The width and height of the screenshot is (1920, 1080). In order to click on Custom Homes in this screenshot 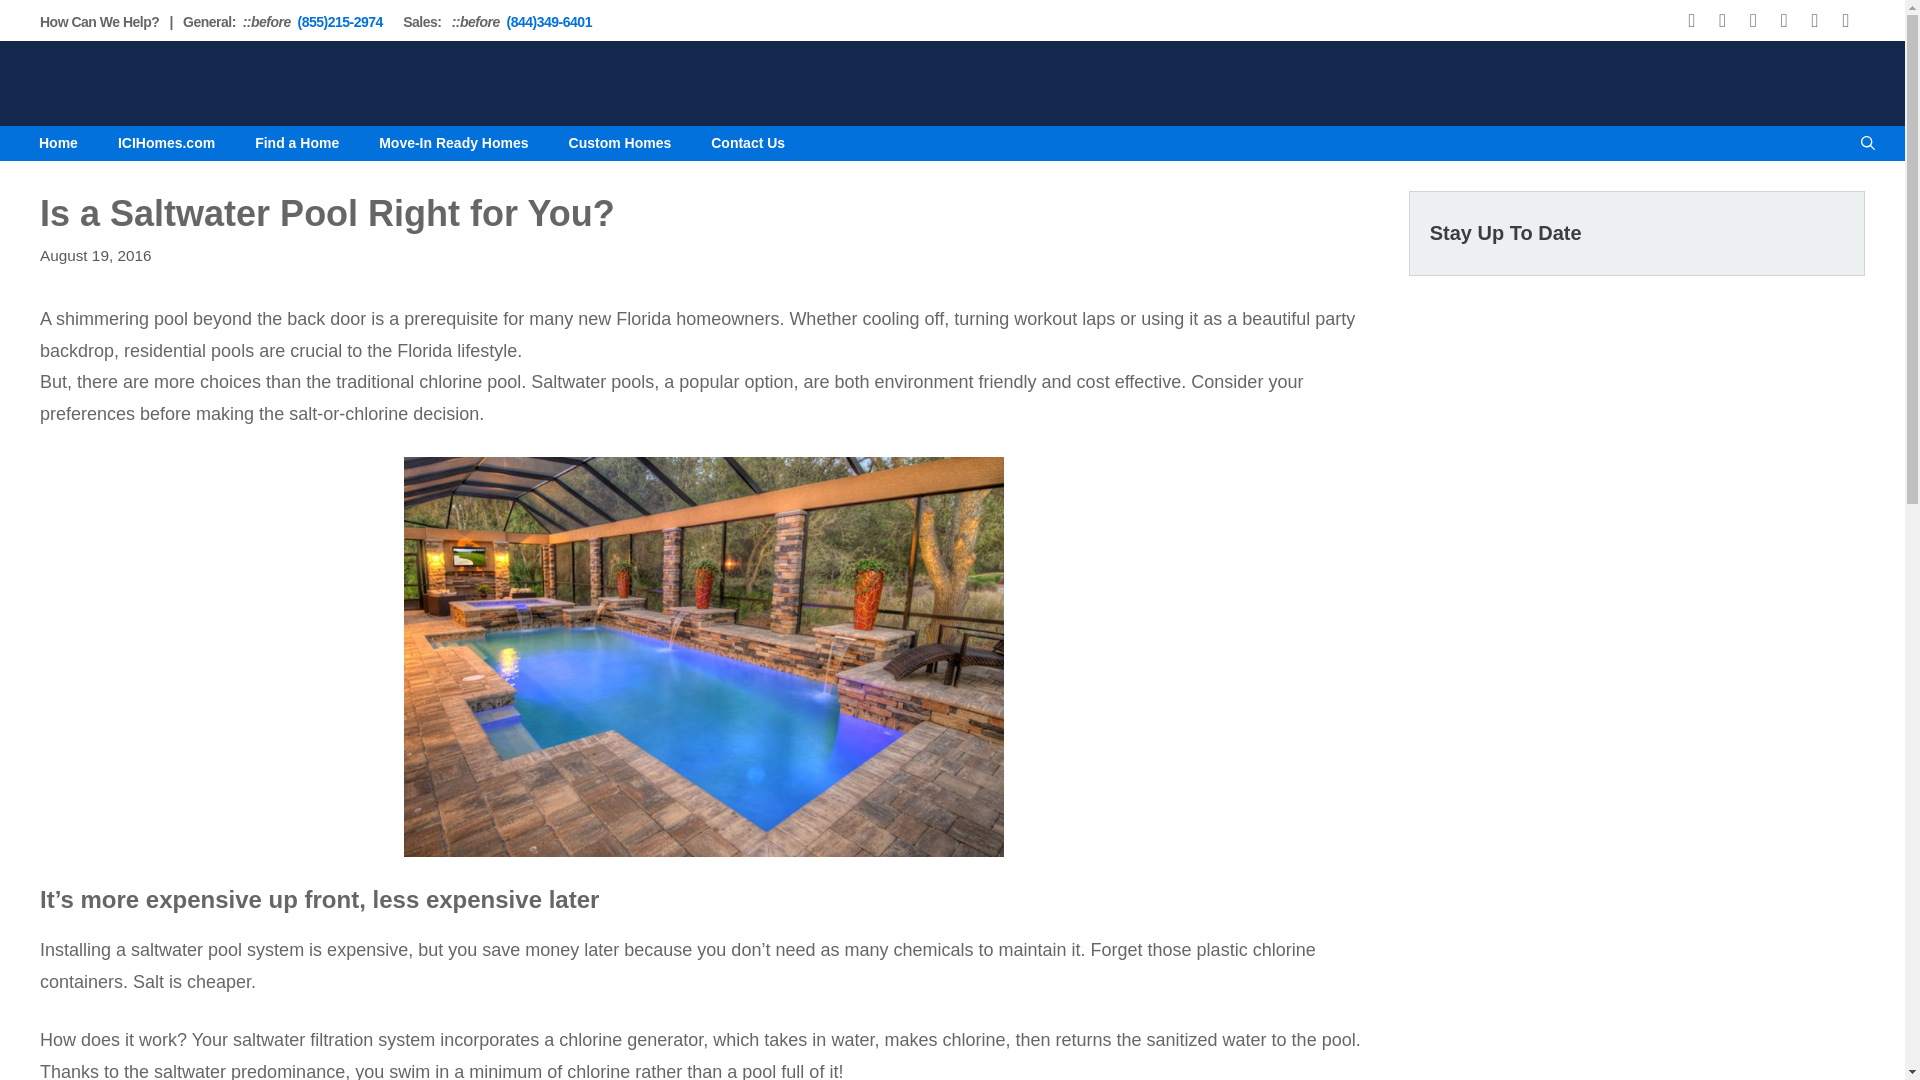, I will do `click(620, 143)`.